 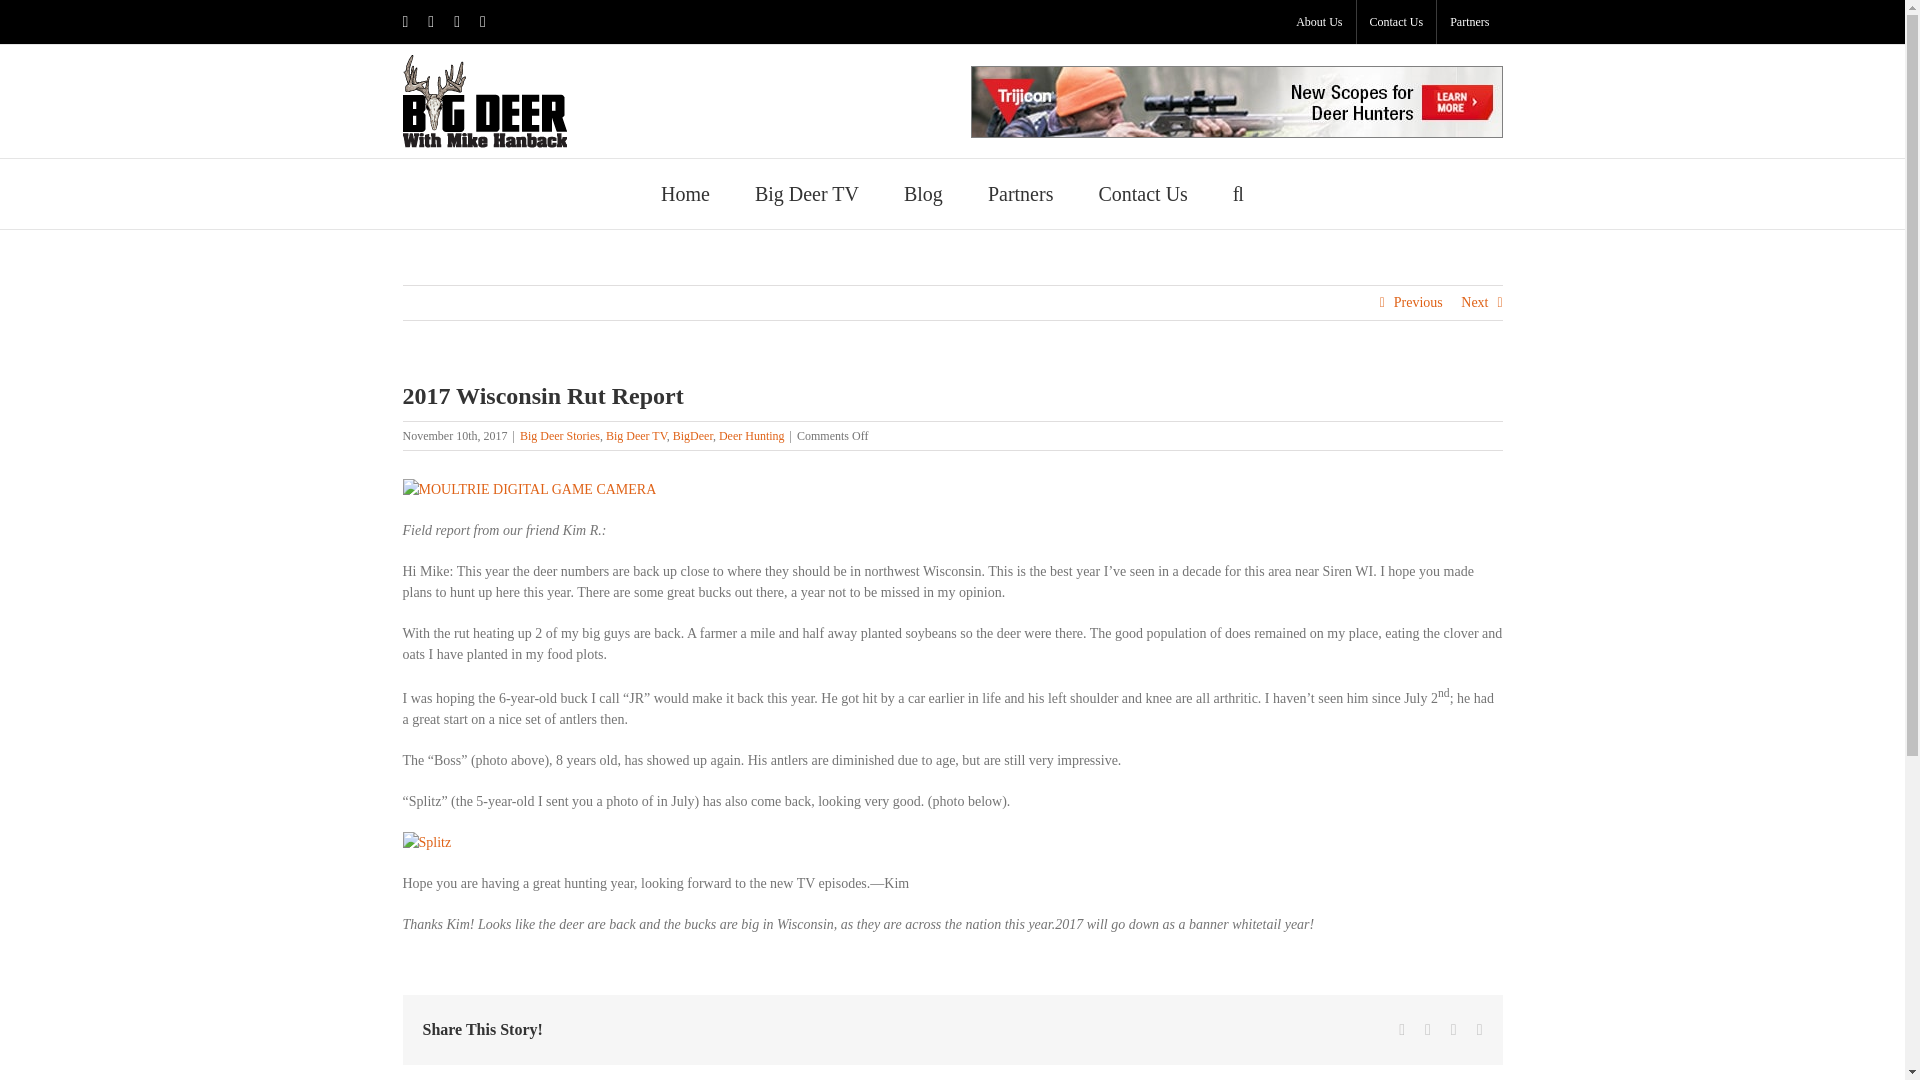 What do you see at coordinates (1142, 193) in the screenshot?
I see `Contact Us` at bounding box center [1142, 193].